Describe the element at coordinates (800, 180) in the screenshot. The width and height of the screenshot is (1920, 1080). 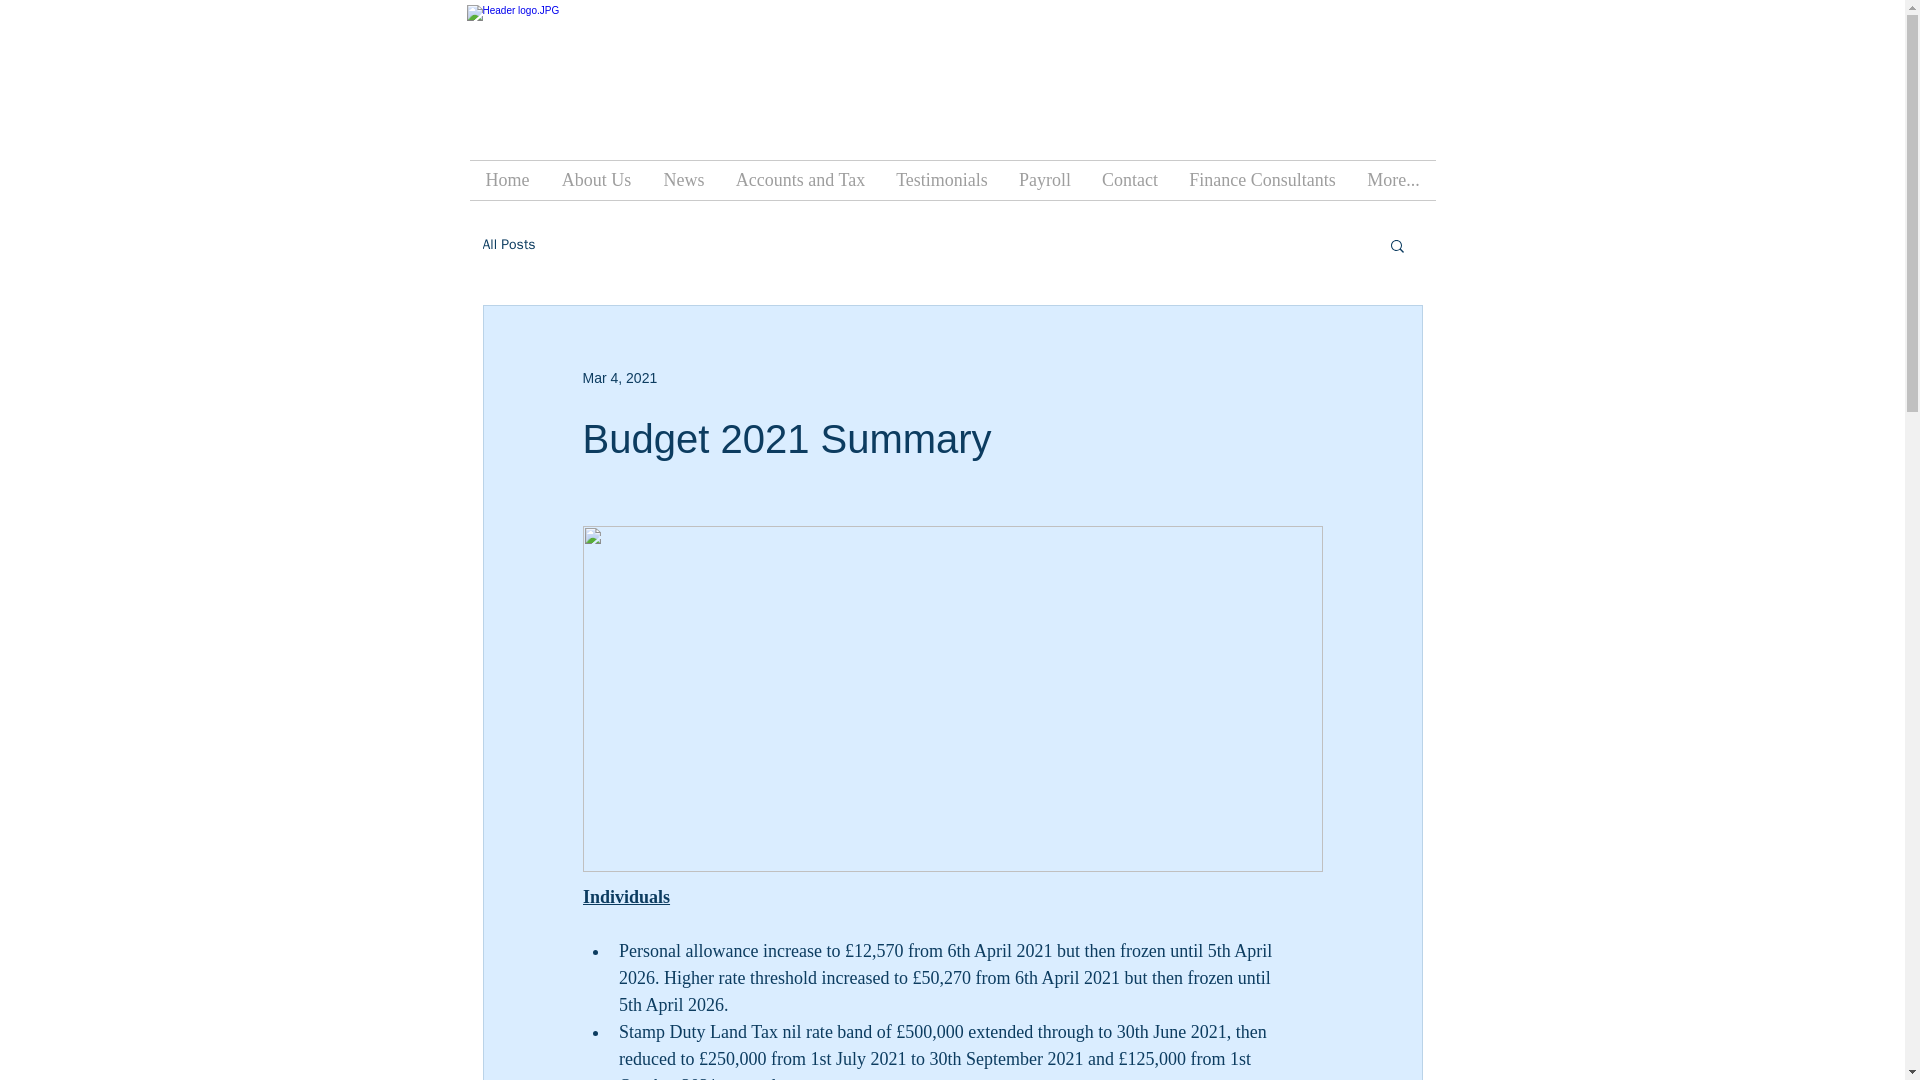
I see `Accounts and Tax` at that location.